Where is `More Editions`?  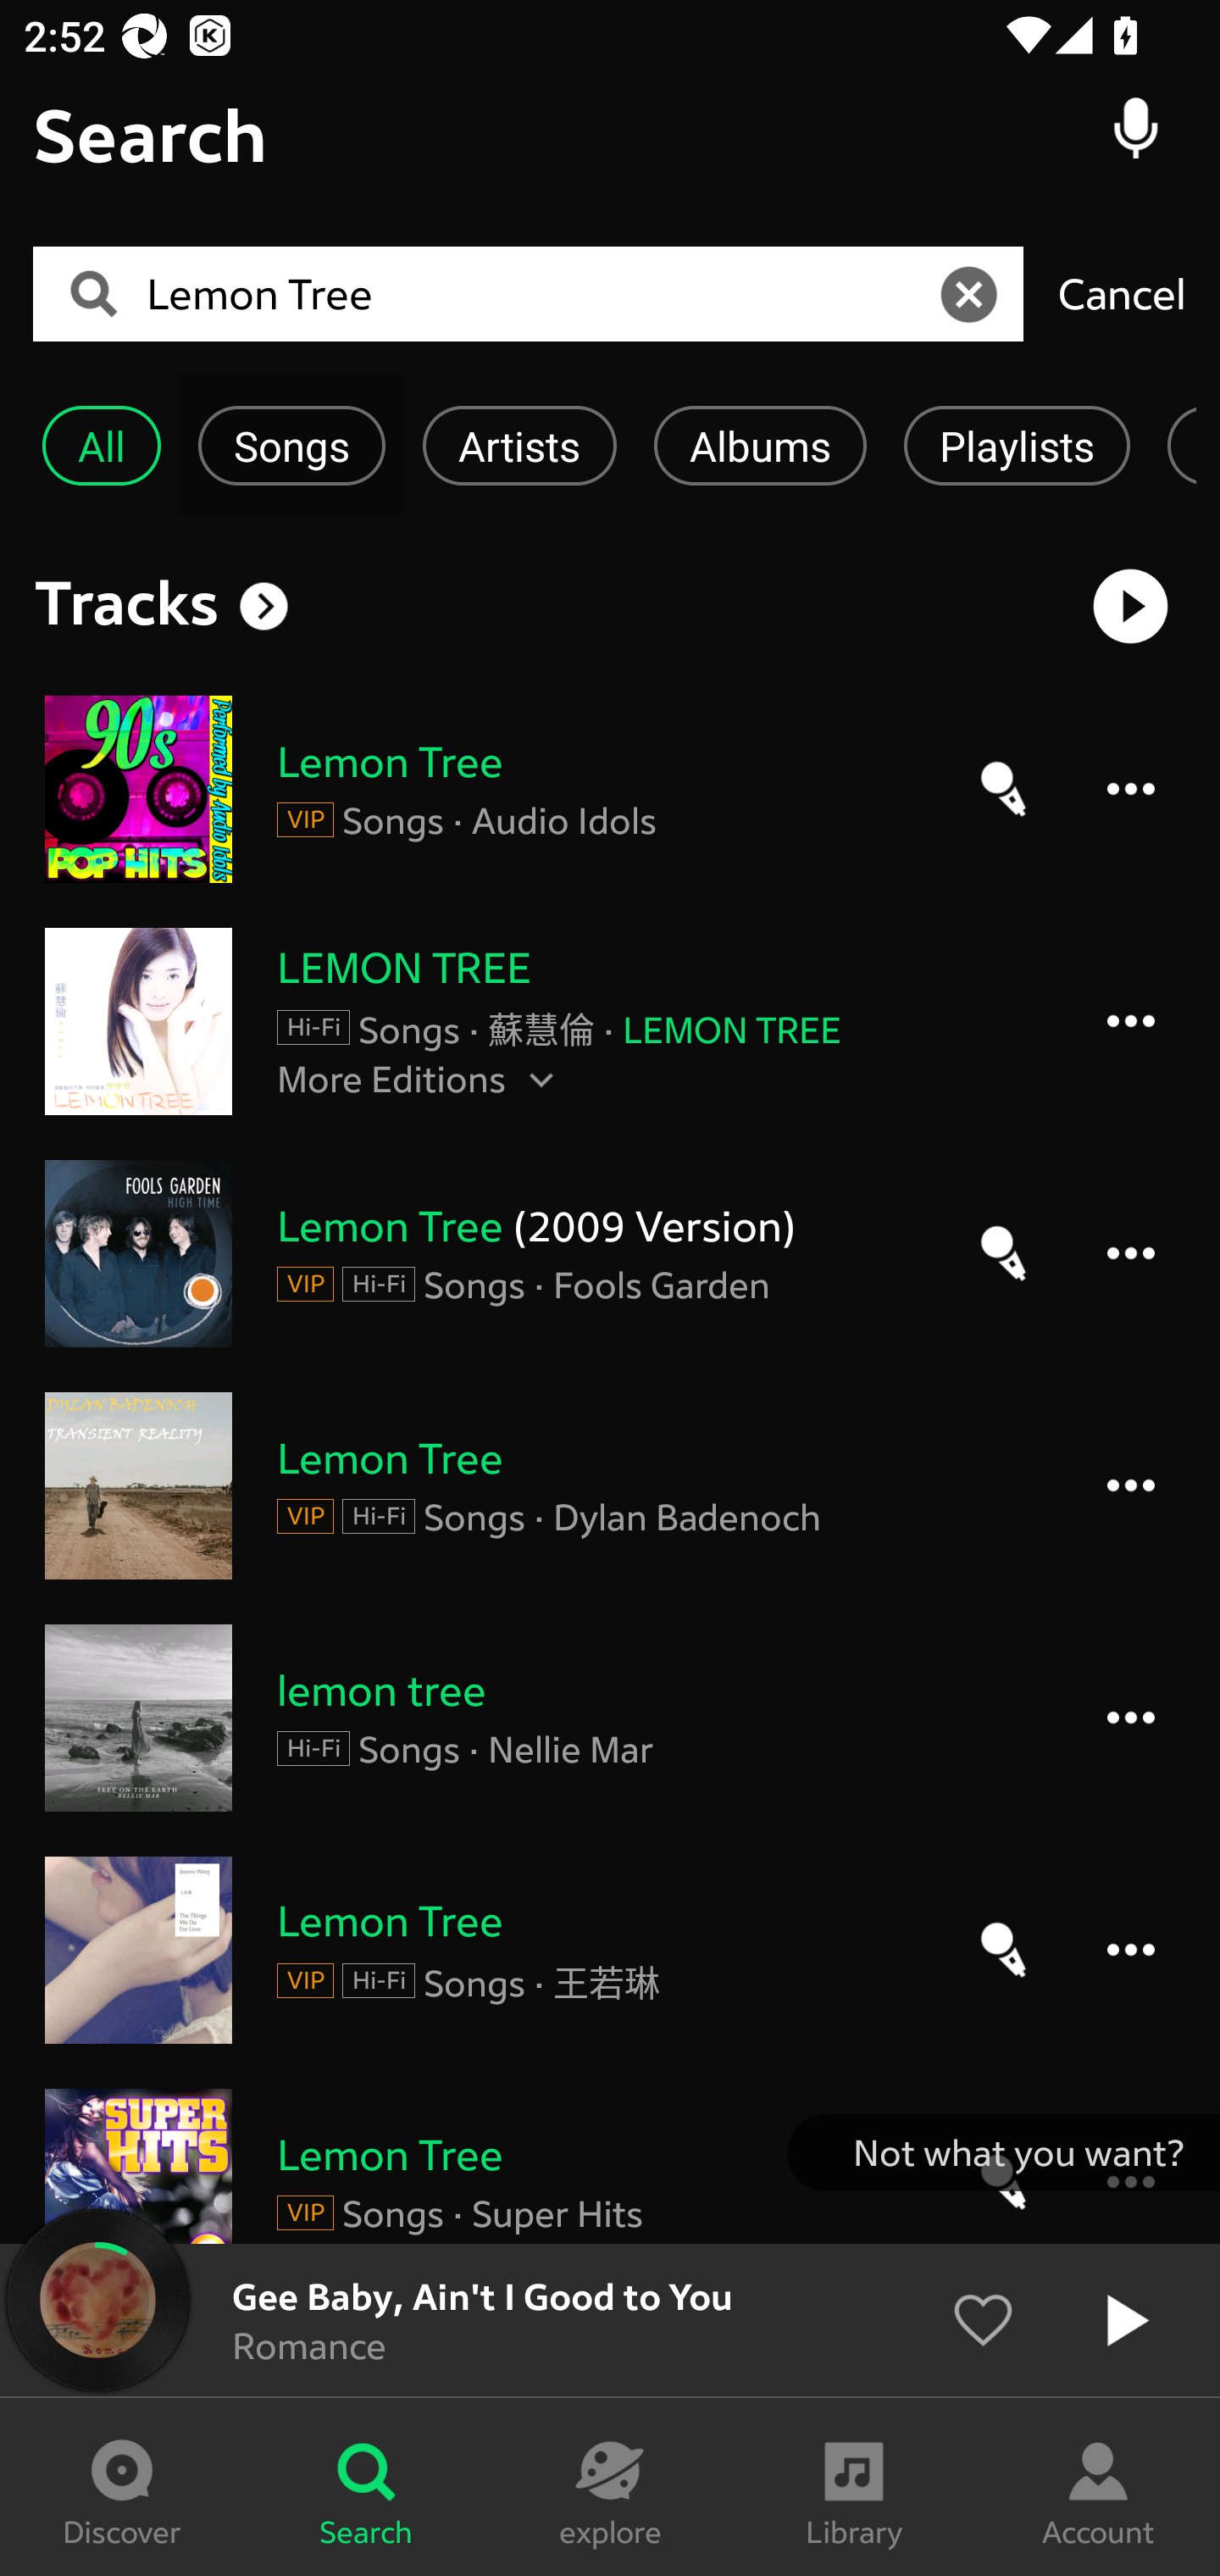 More Editions is located at coordinates (659, 1078).